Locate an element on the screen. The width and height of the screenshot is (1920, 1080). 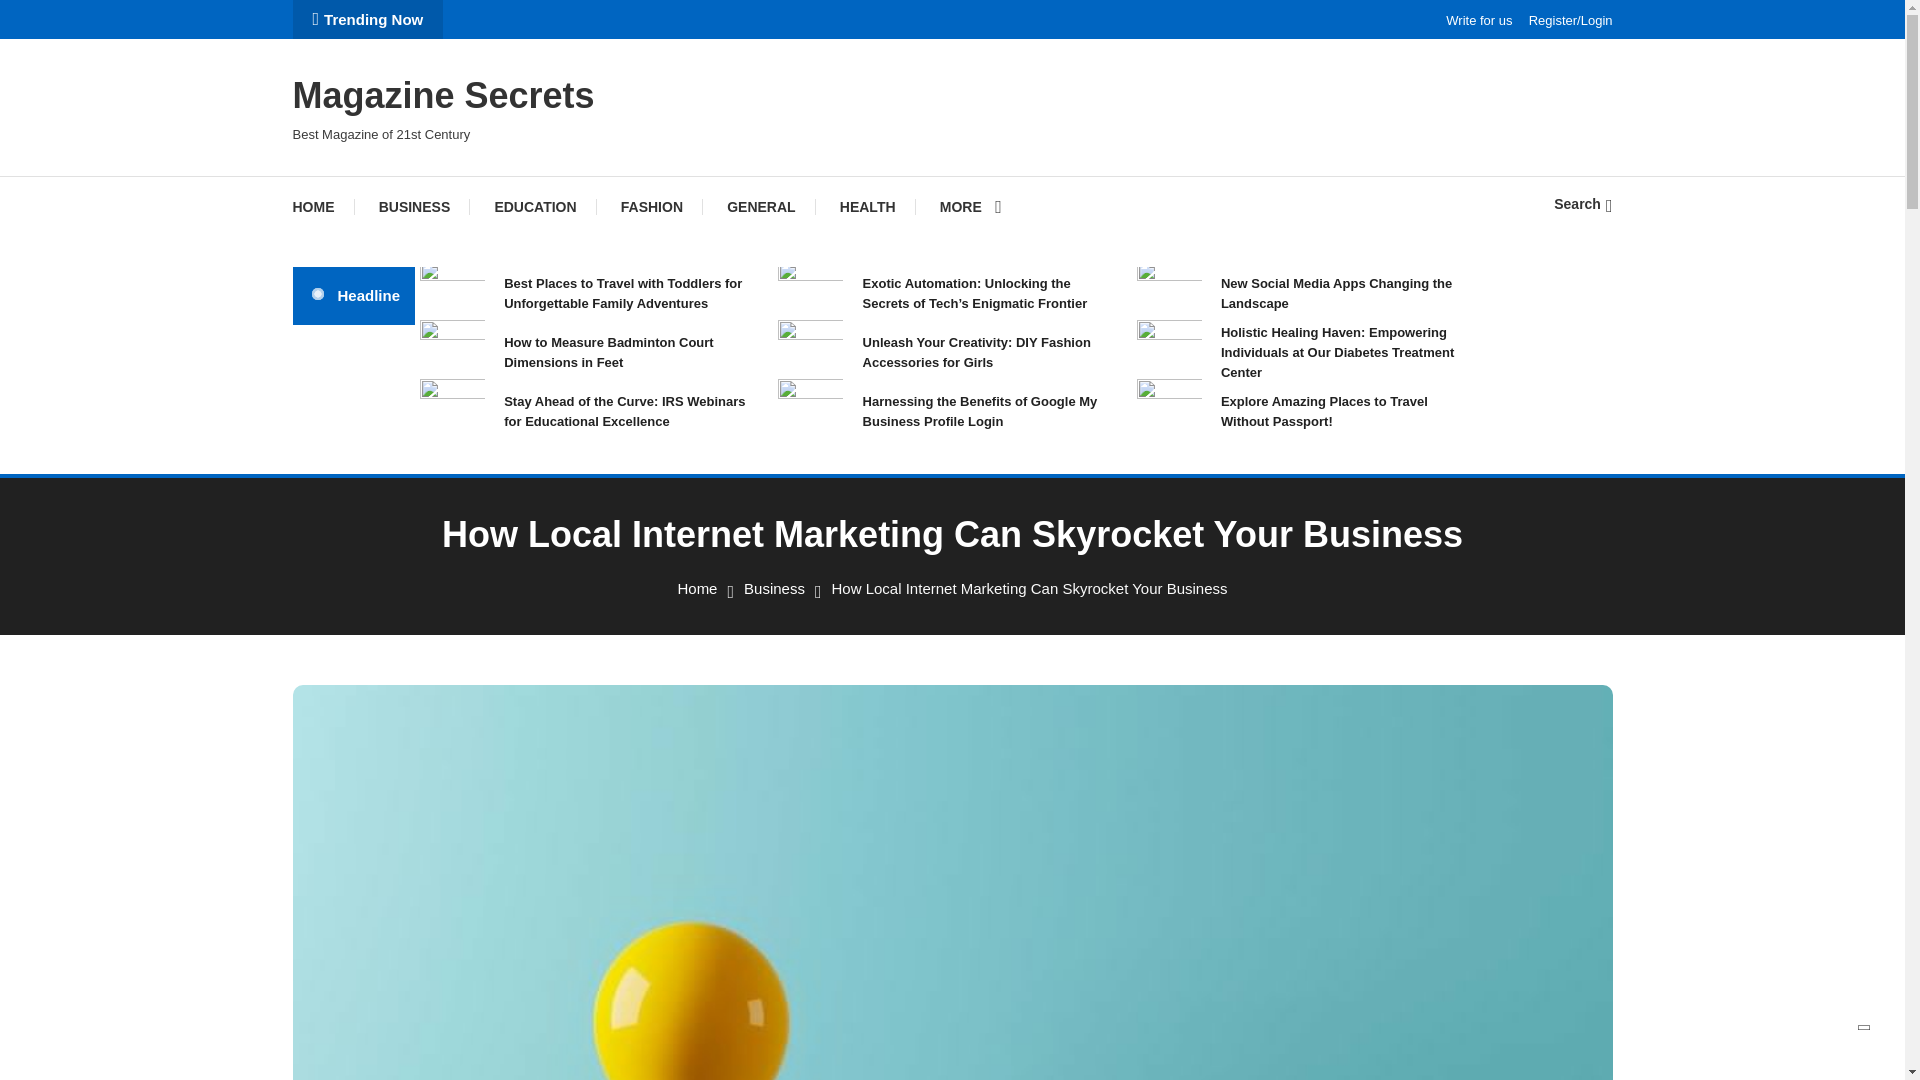
Explore Amazing Places to Travel Without Passport! is located at coordinates (1346, 412).